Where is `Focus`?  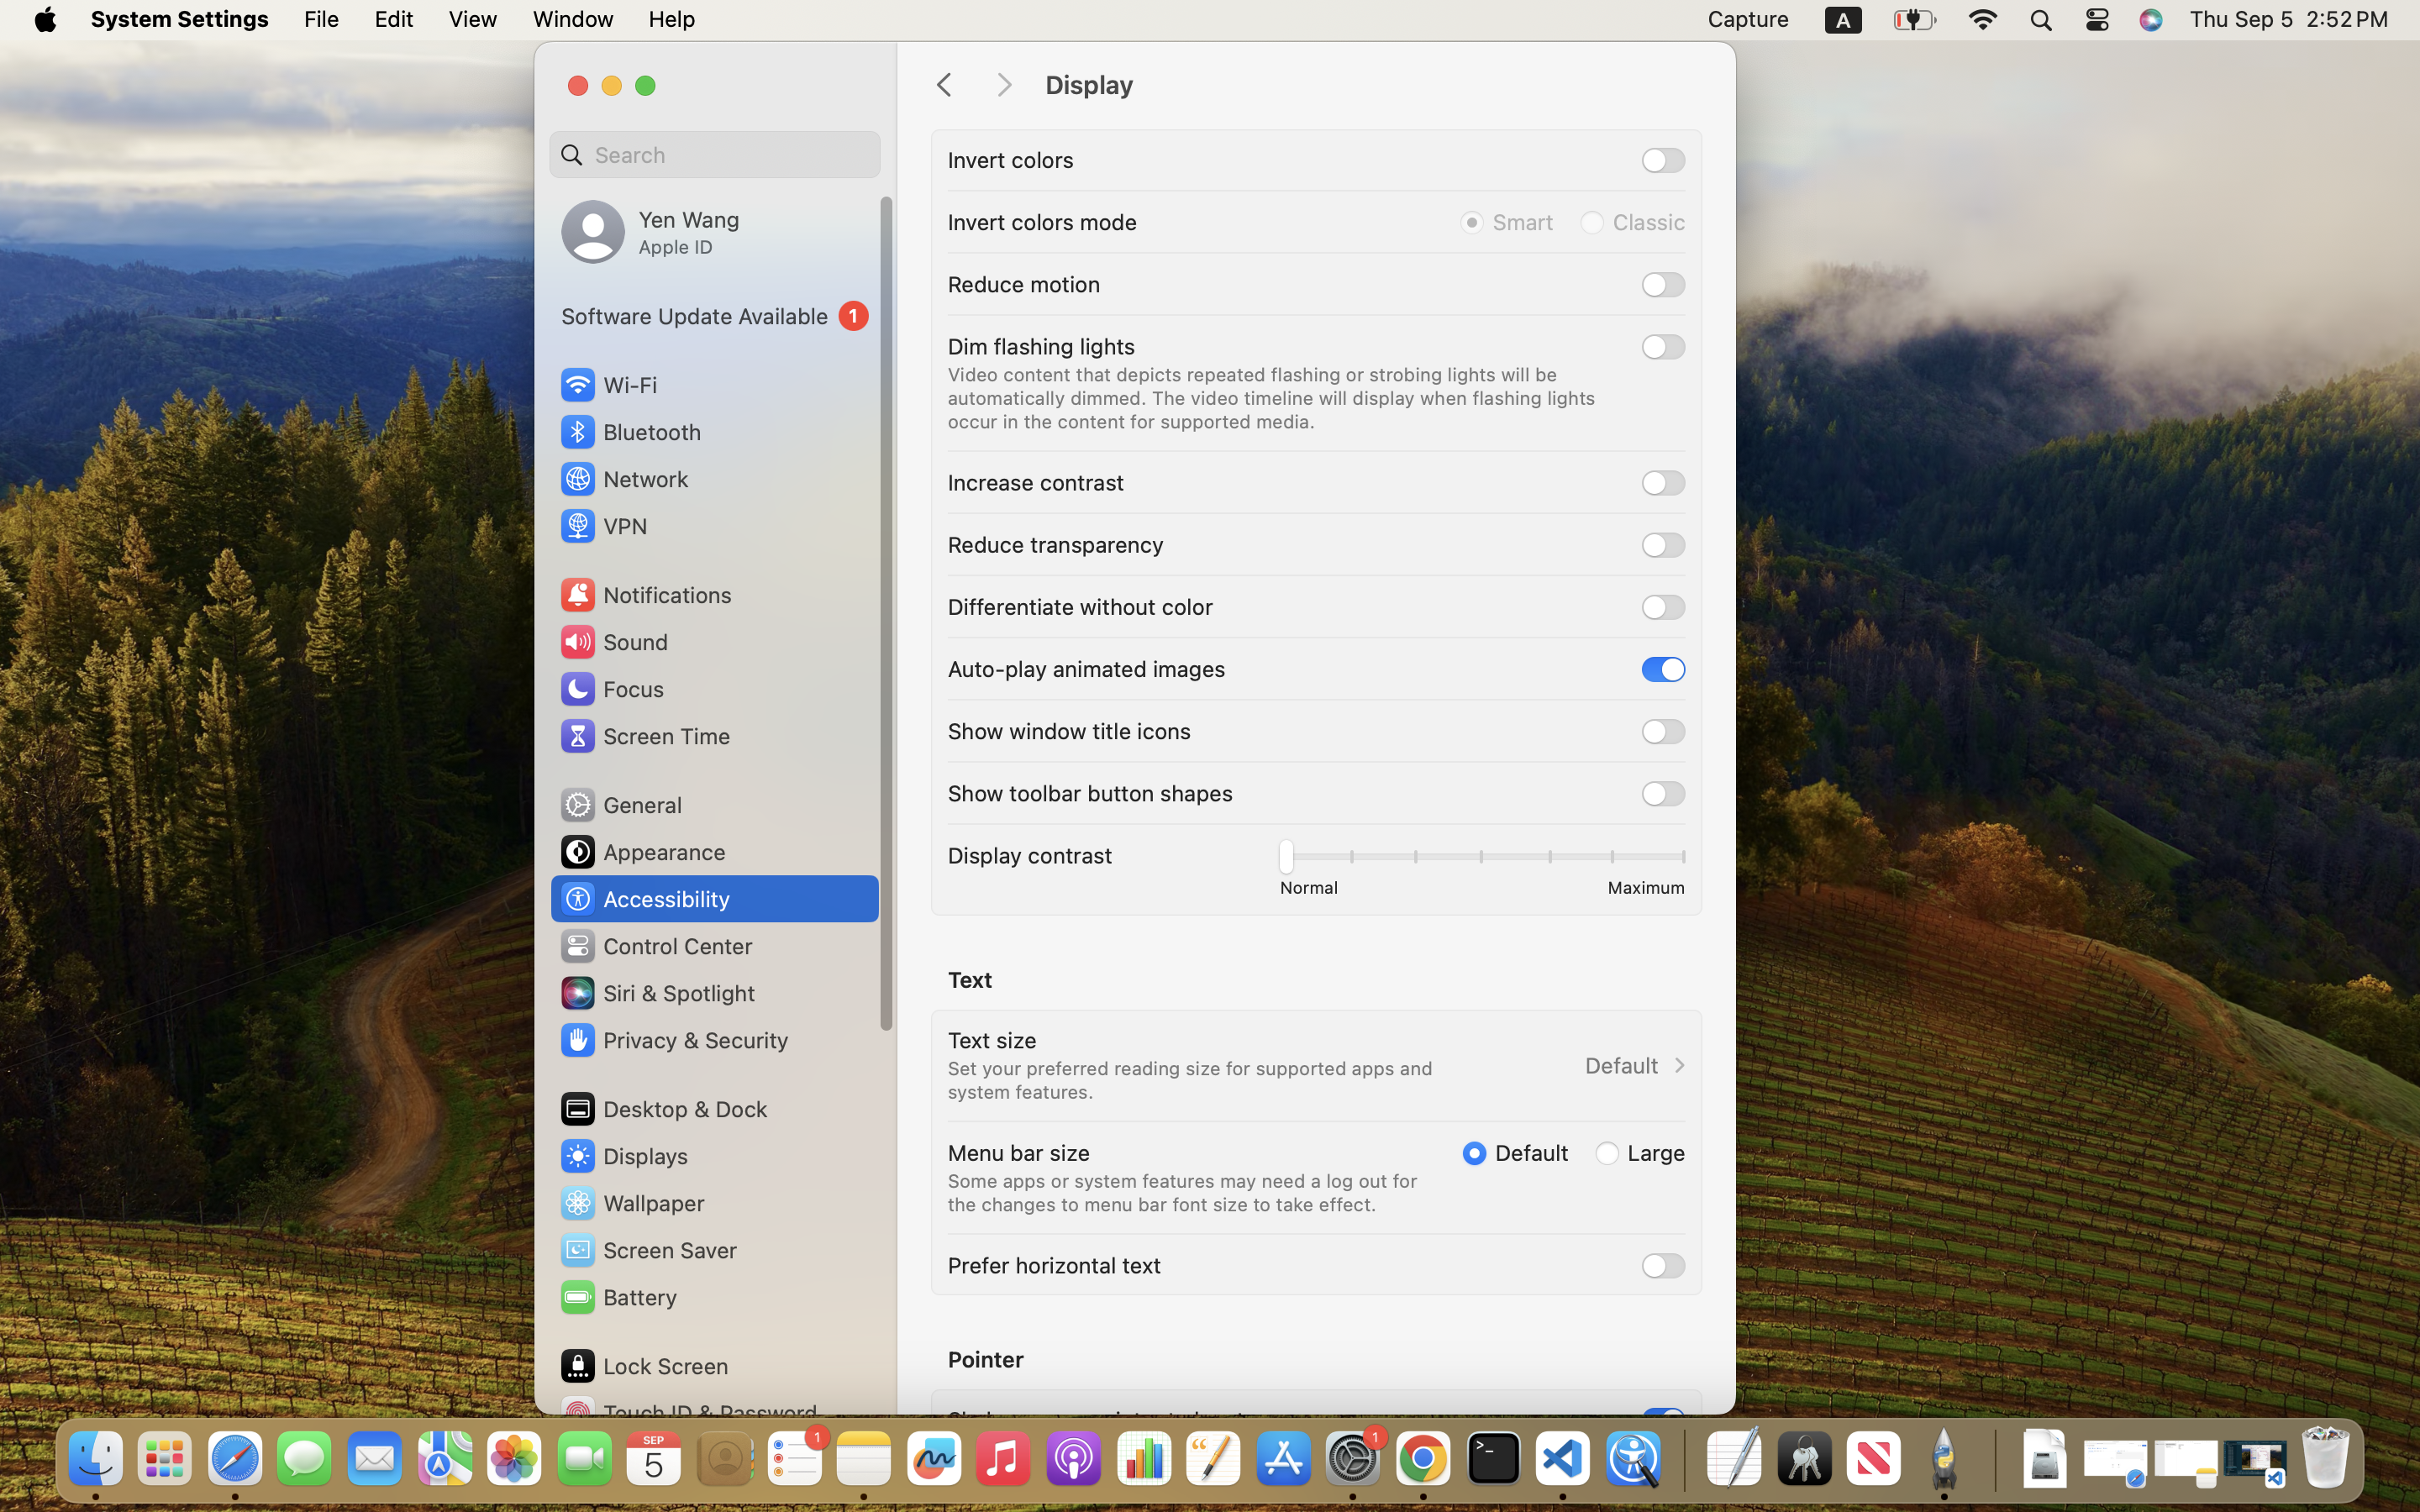 Focus is located at coordinates (611, 689).